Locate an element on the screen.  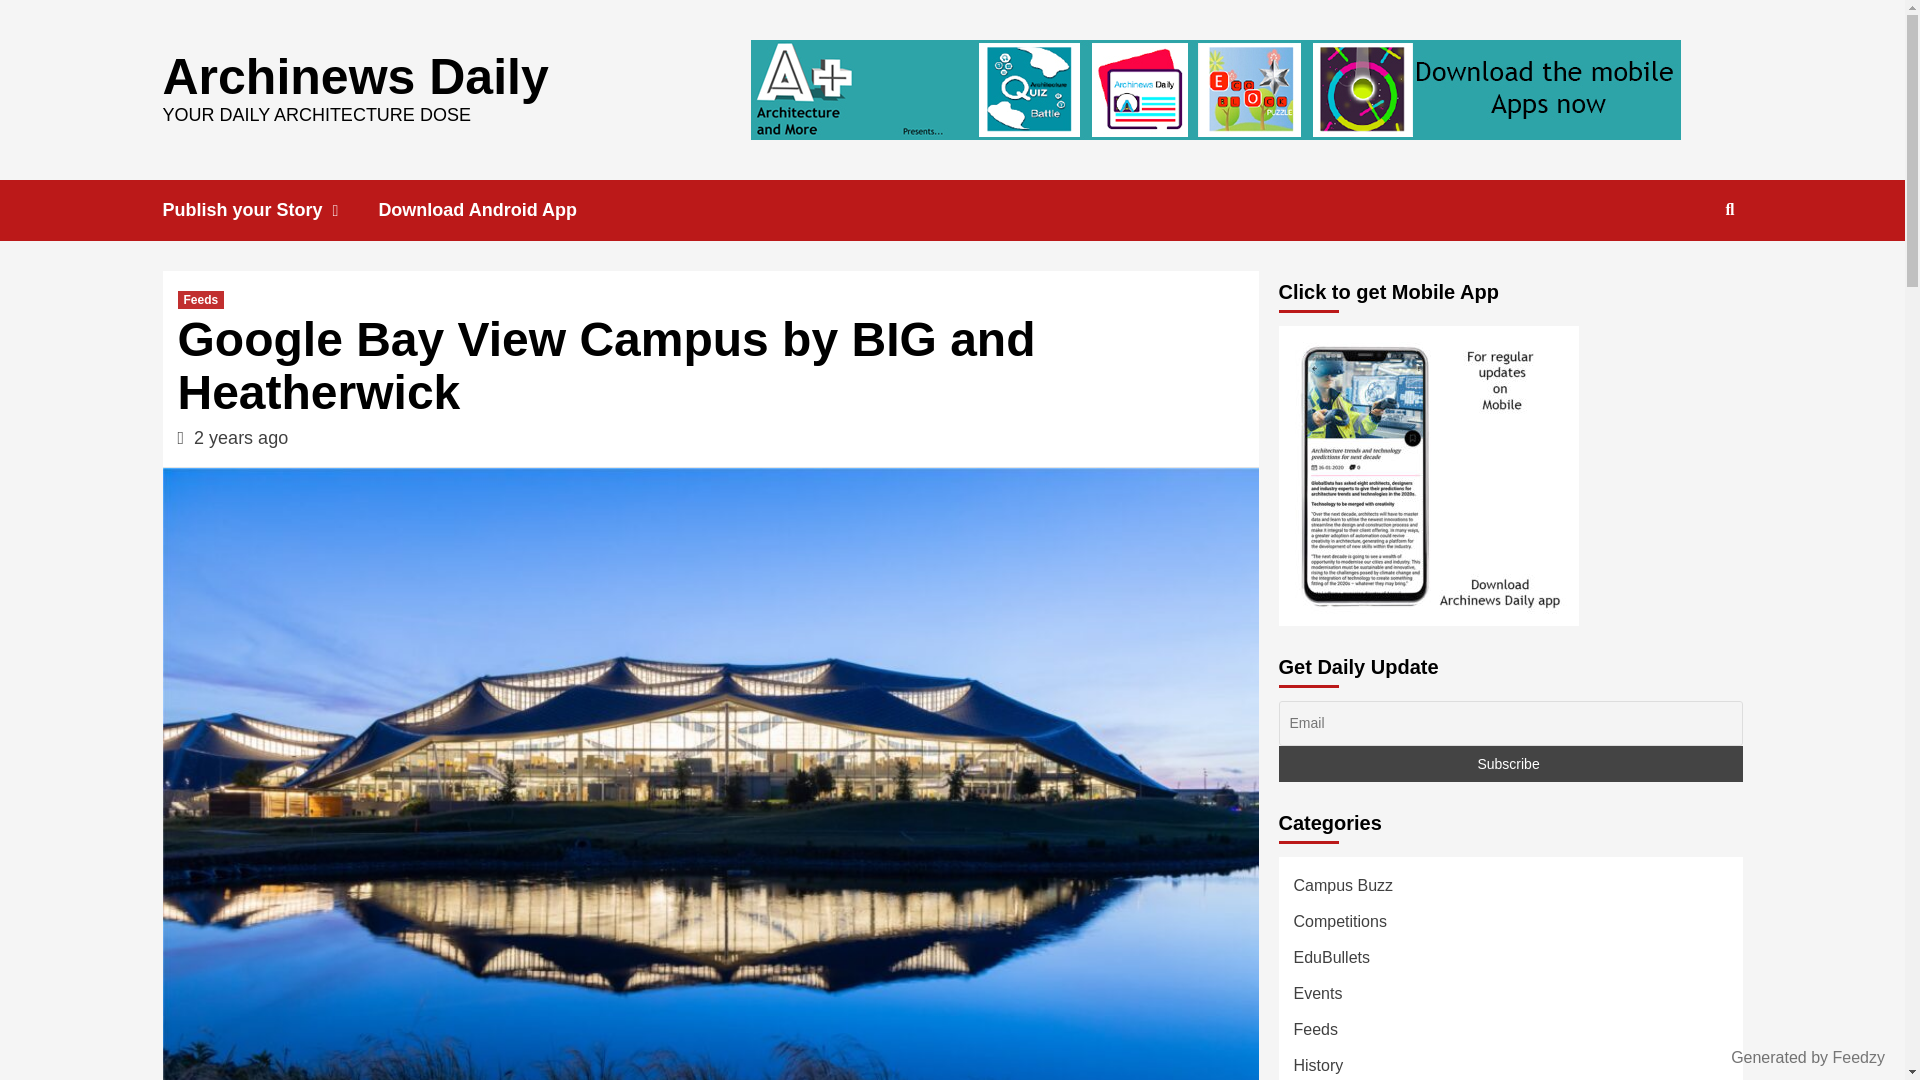
2 years ago is located at coordinates (240, 438).